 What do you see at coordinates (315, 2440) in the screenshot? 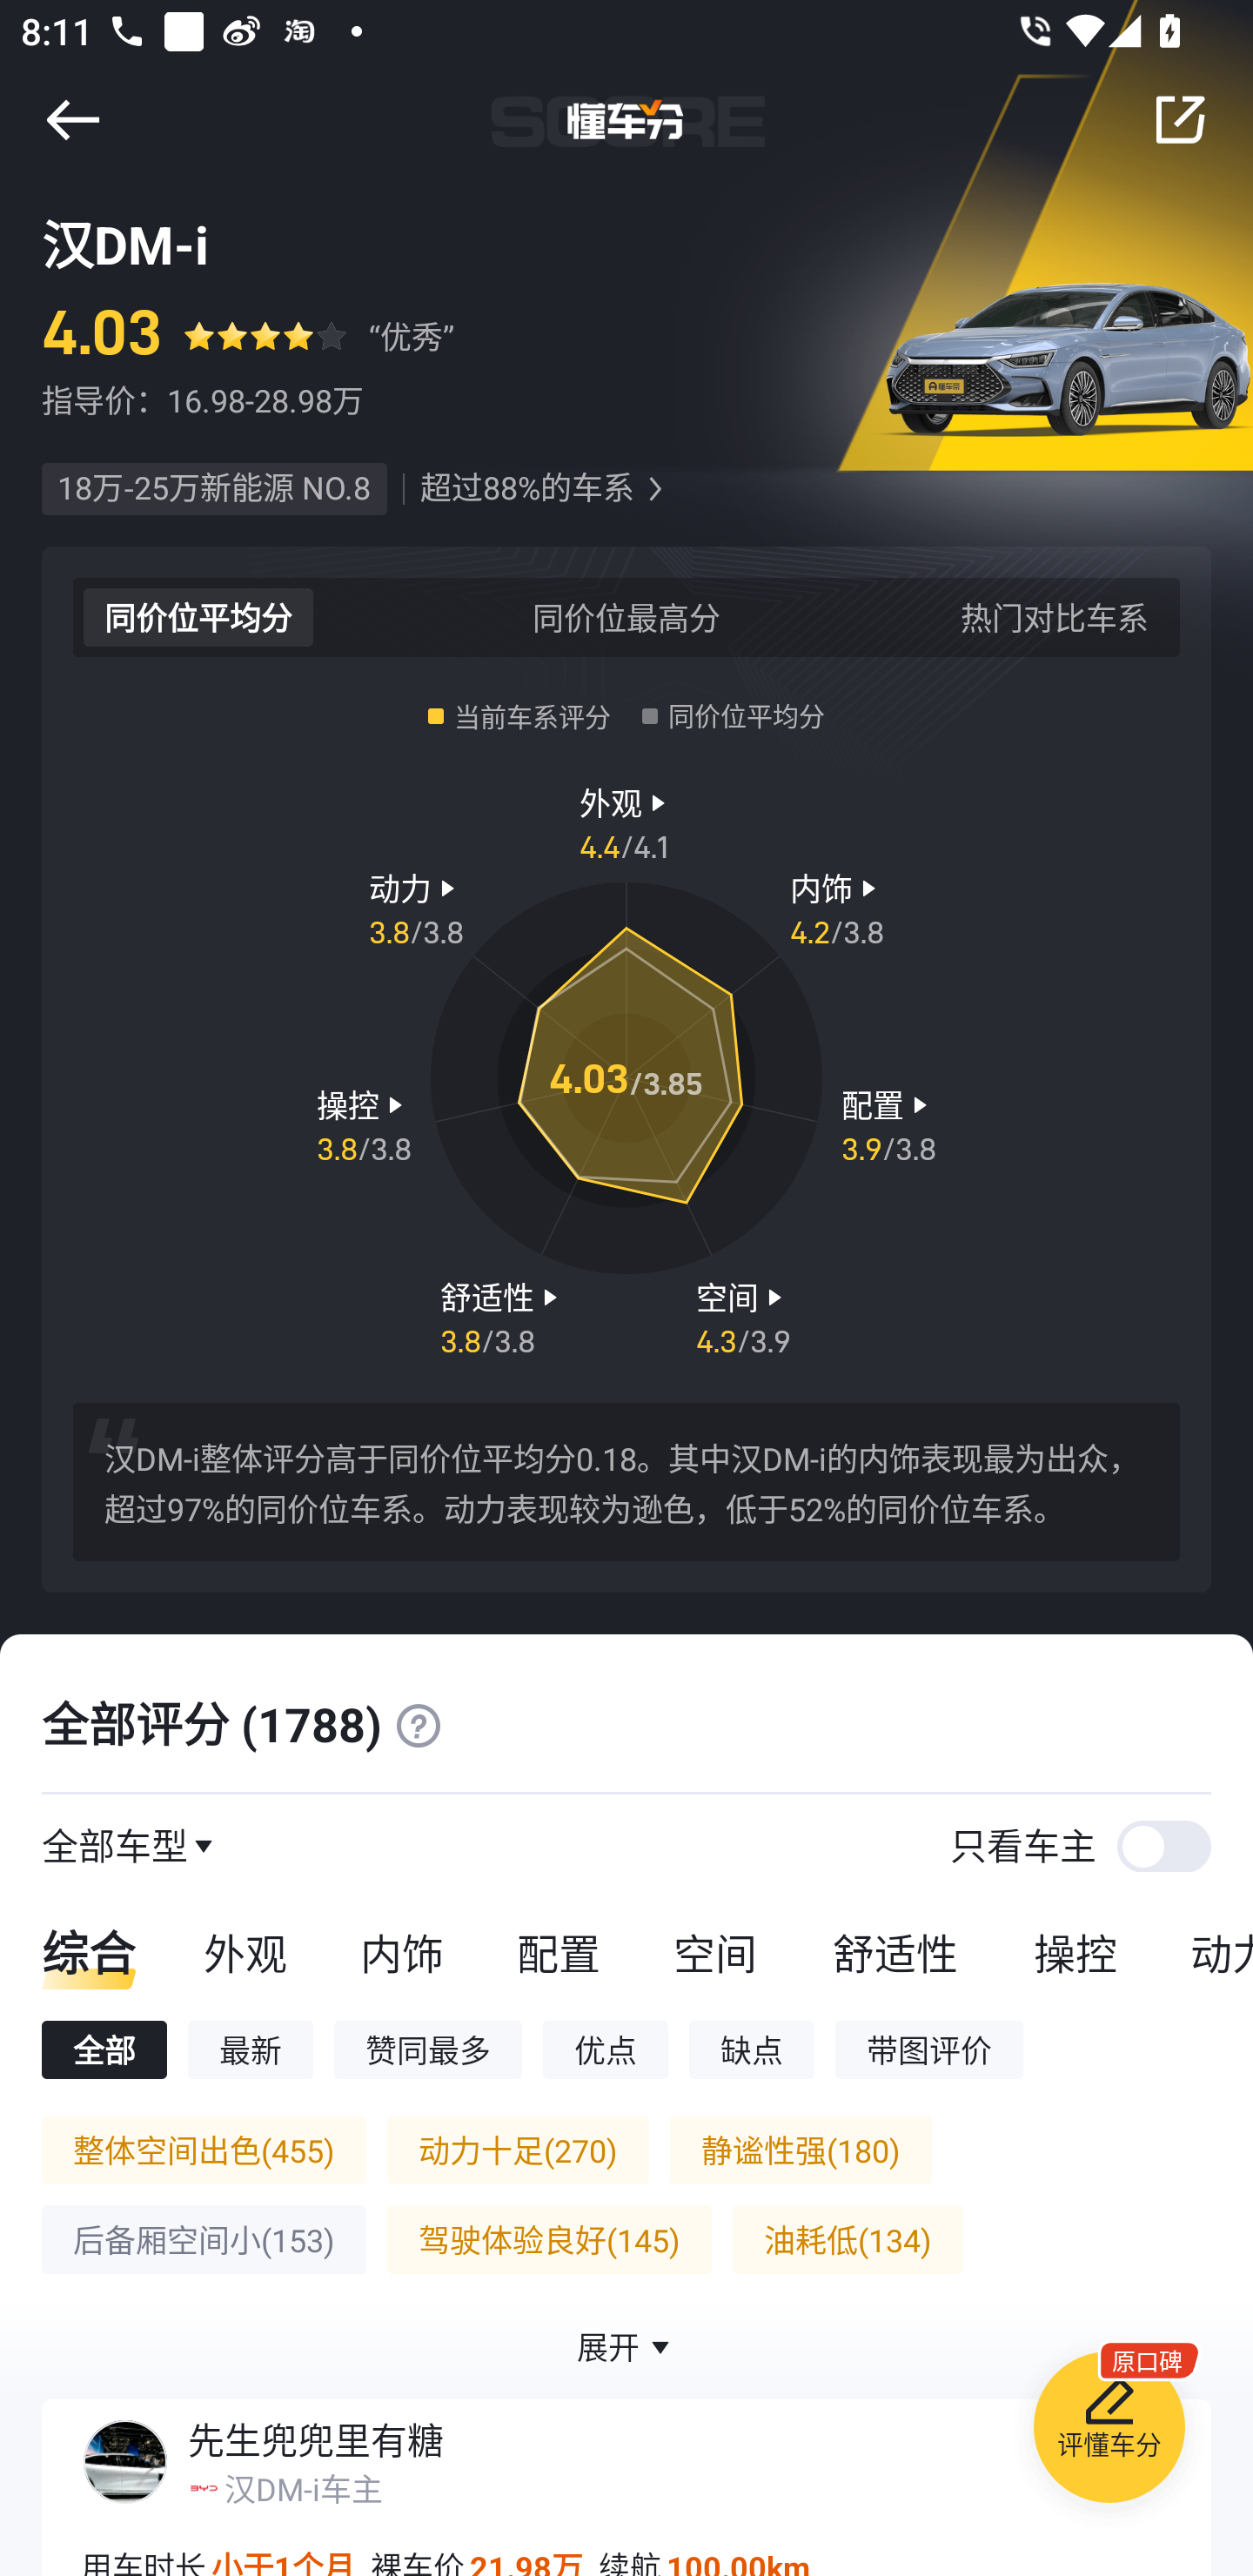
I see `先生兜兜里有糖` at bounding box center [315, 2440].